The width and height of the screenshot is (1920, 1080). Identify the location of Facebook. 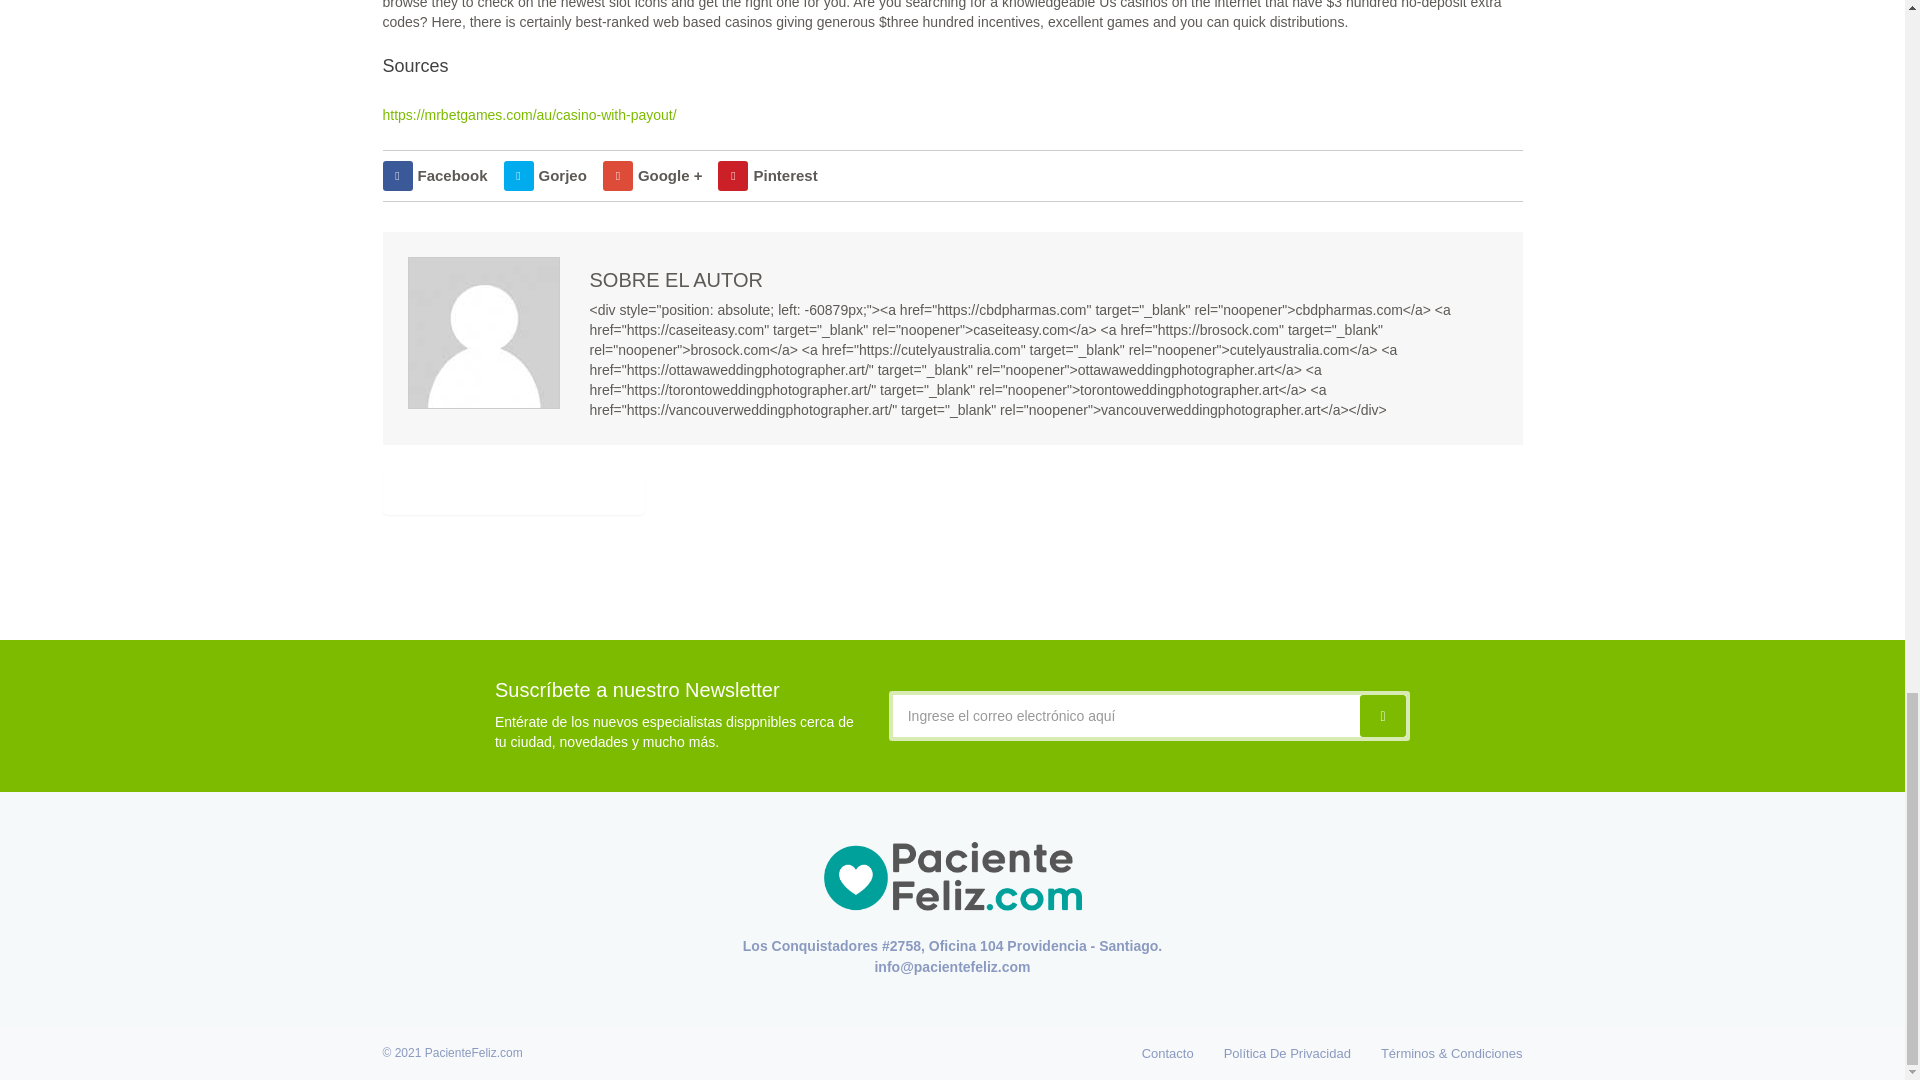
(434, 176).